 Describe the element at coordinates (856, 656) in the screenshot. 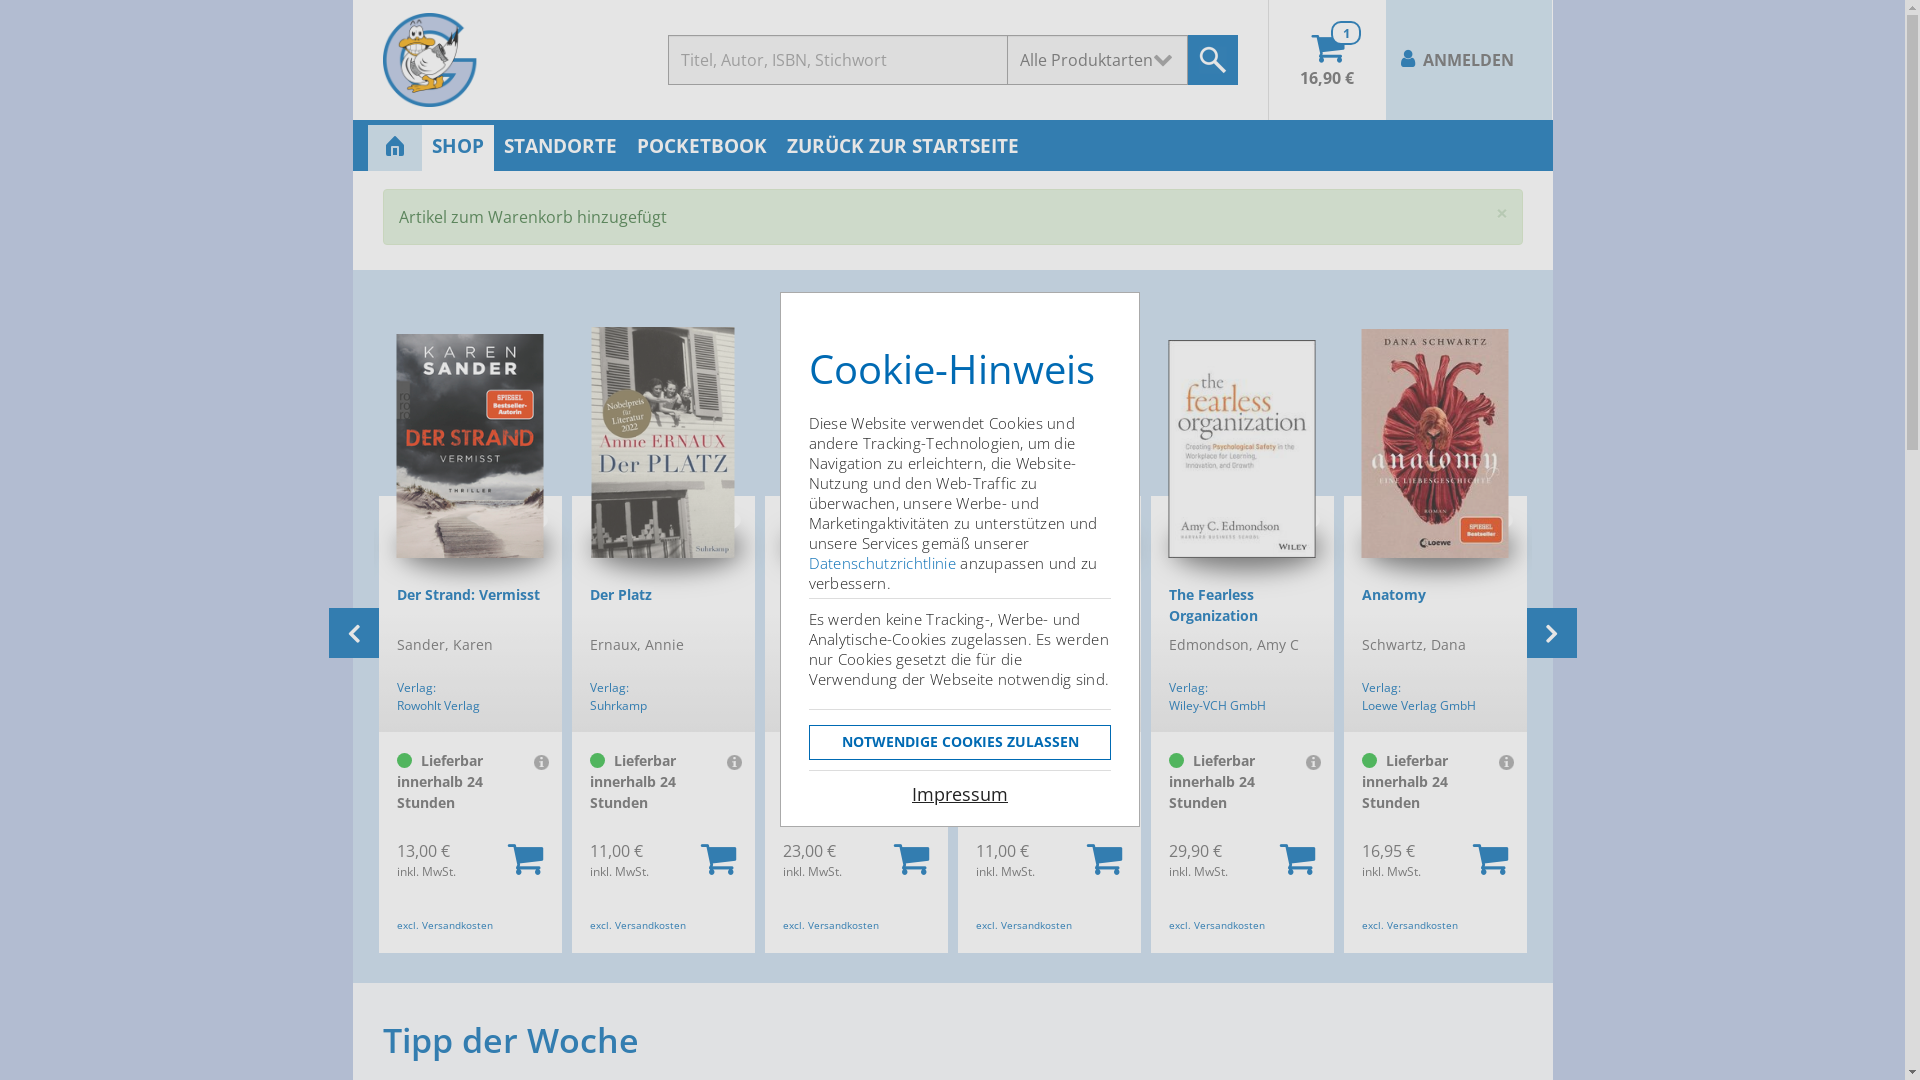

I see `Ernaux, Annie` at that location.